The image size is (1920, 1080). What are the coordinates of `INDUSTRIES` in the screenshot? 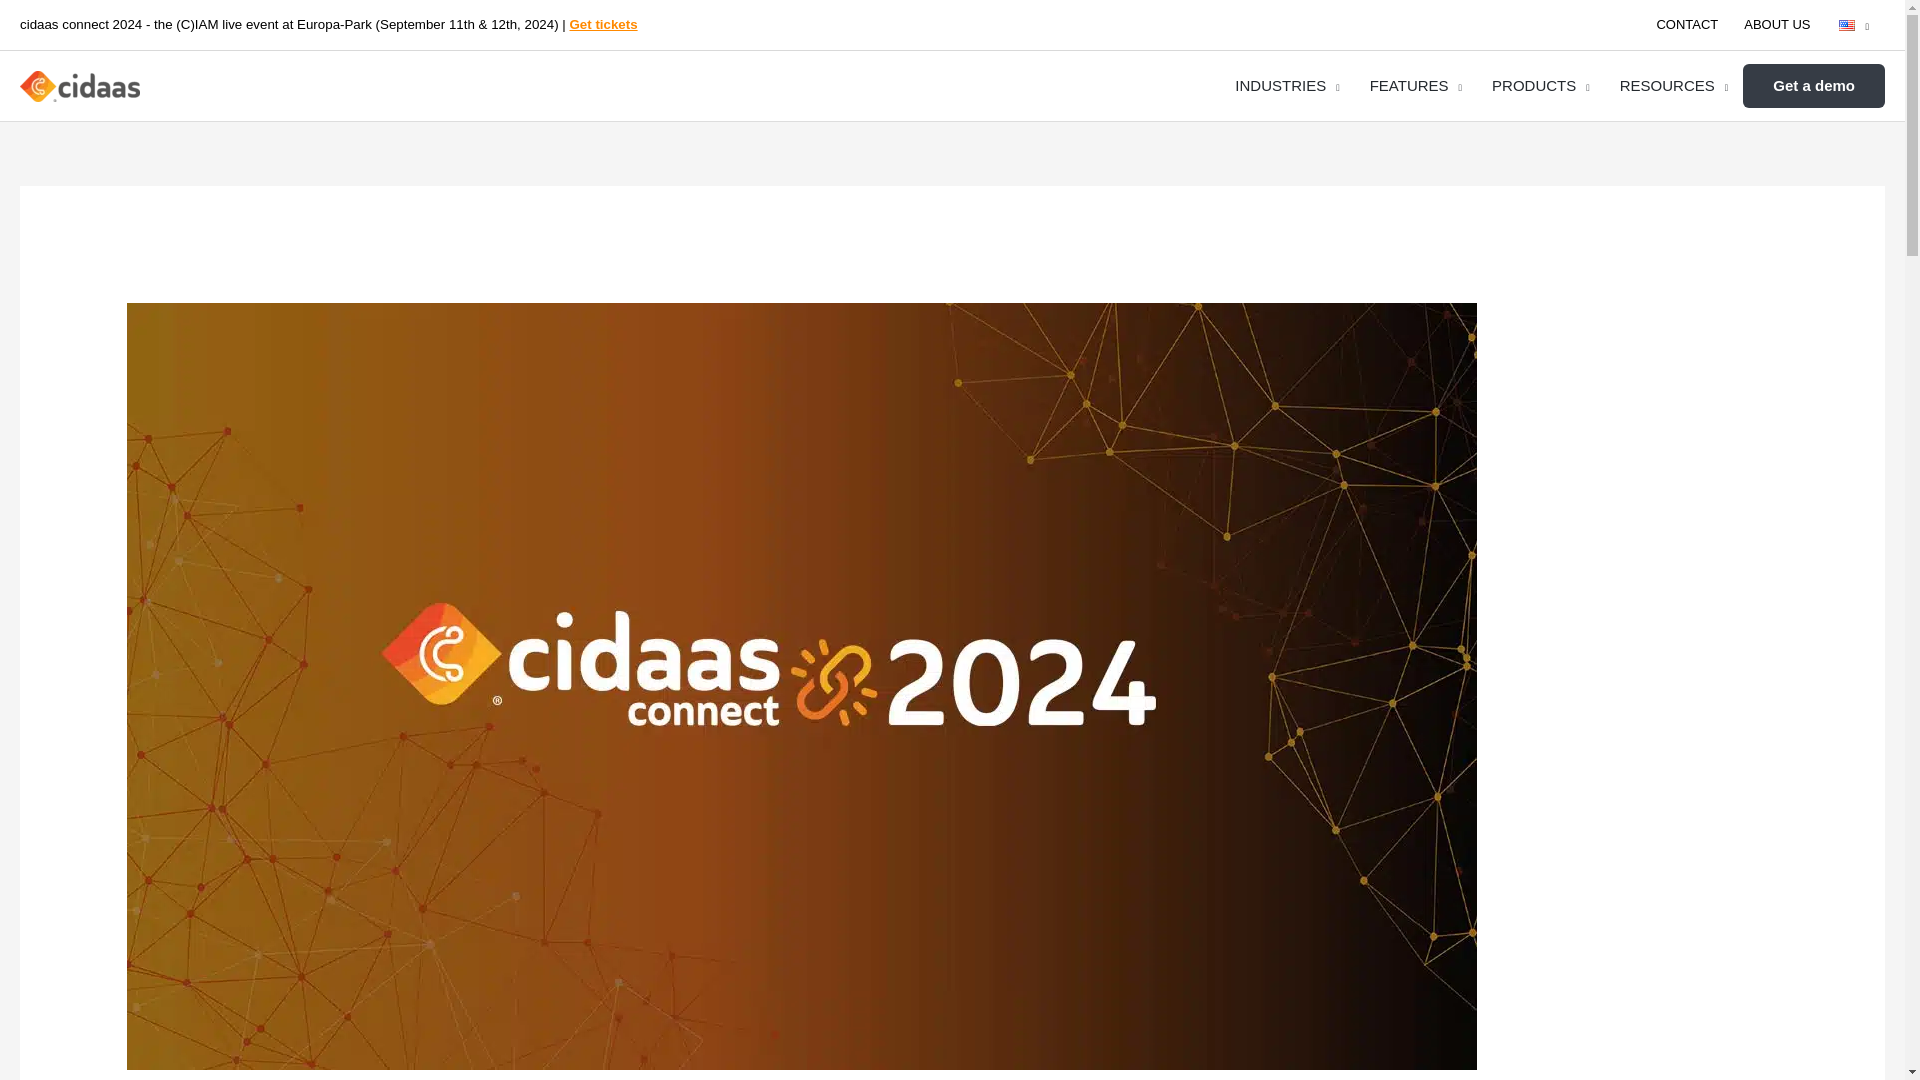 It's located at (1286, 86).